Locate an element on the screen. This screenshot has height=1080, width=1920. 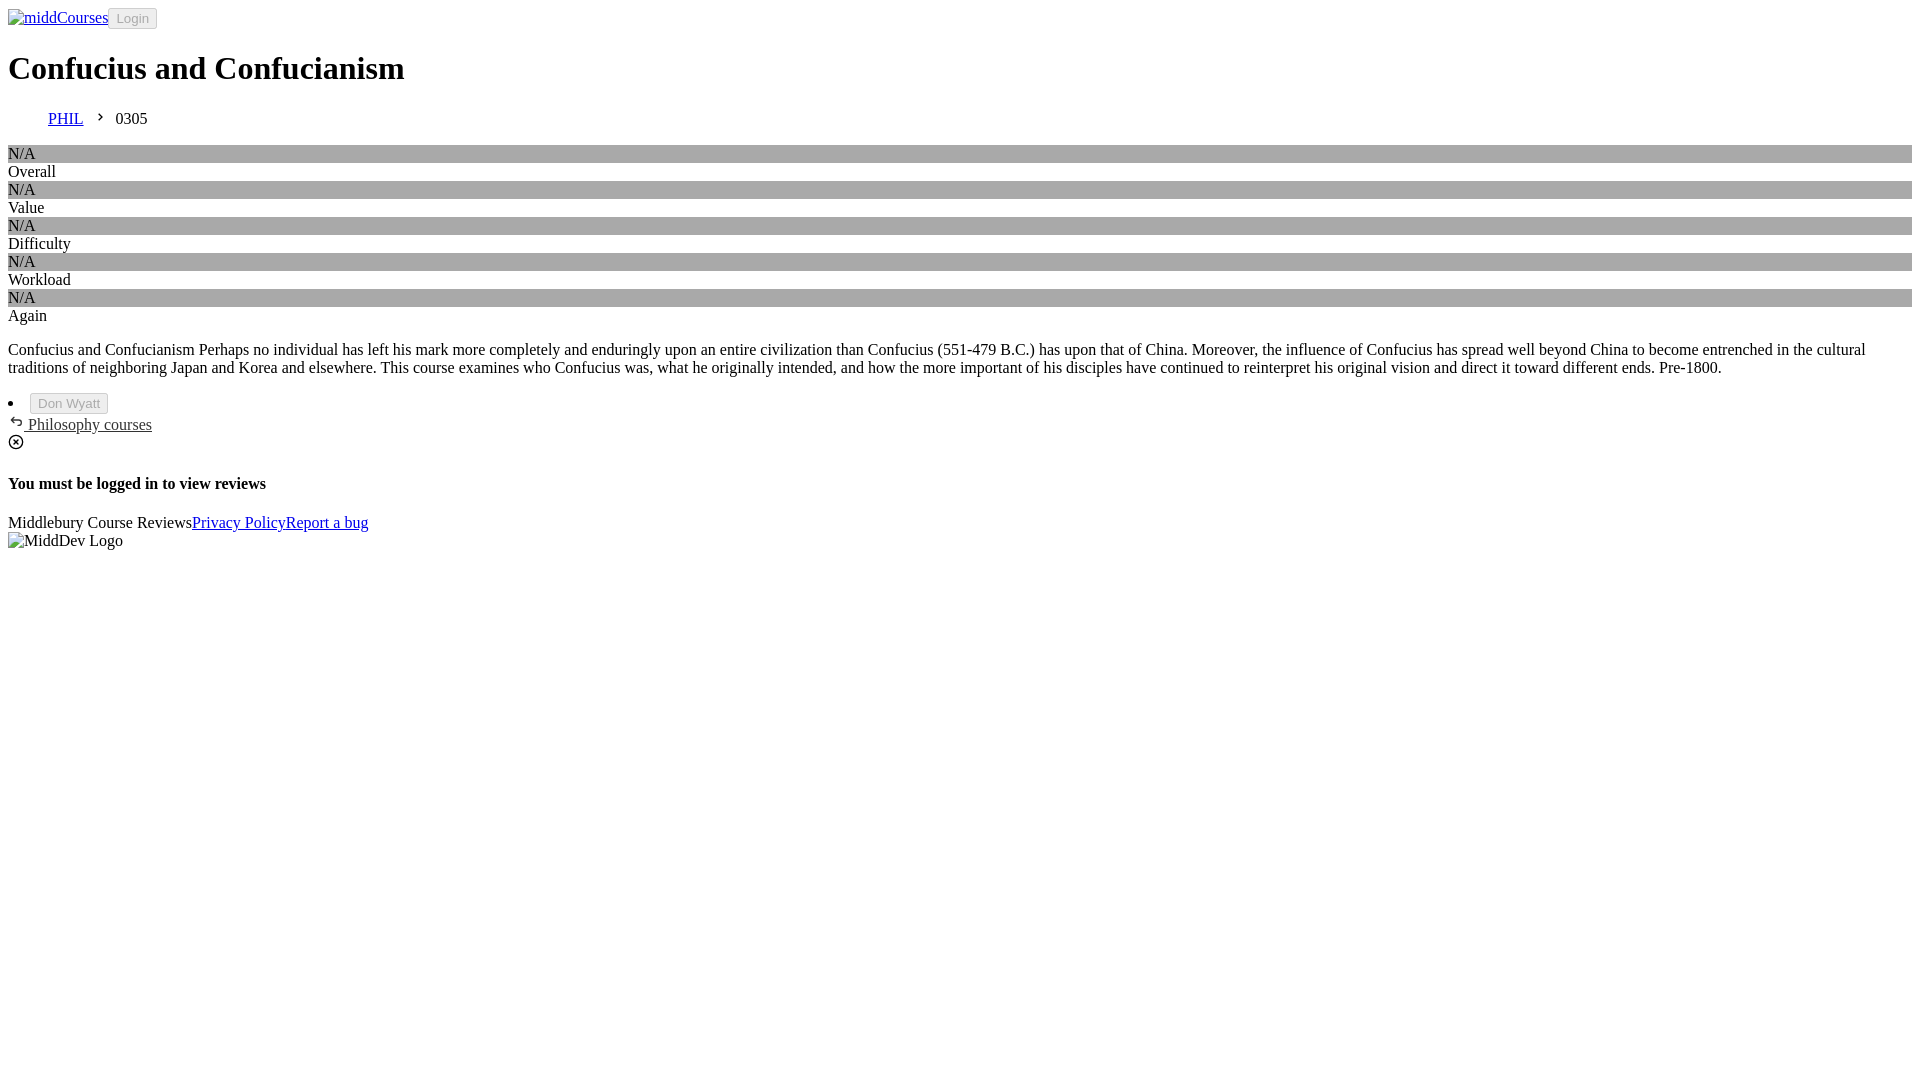
Report a bug is located at coordinates (327, 523).